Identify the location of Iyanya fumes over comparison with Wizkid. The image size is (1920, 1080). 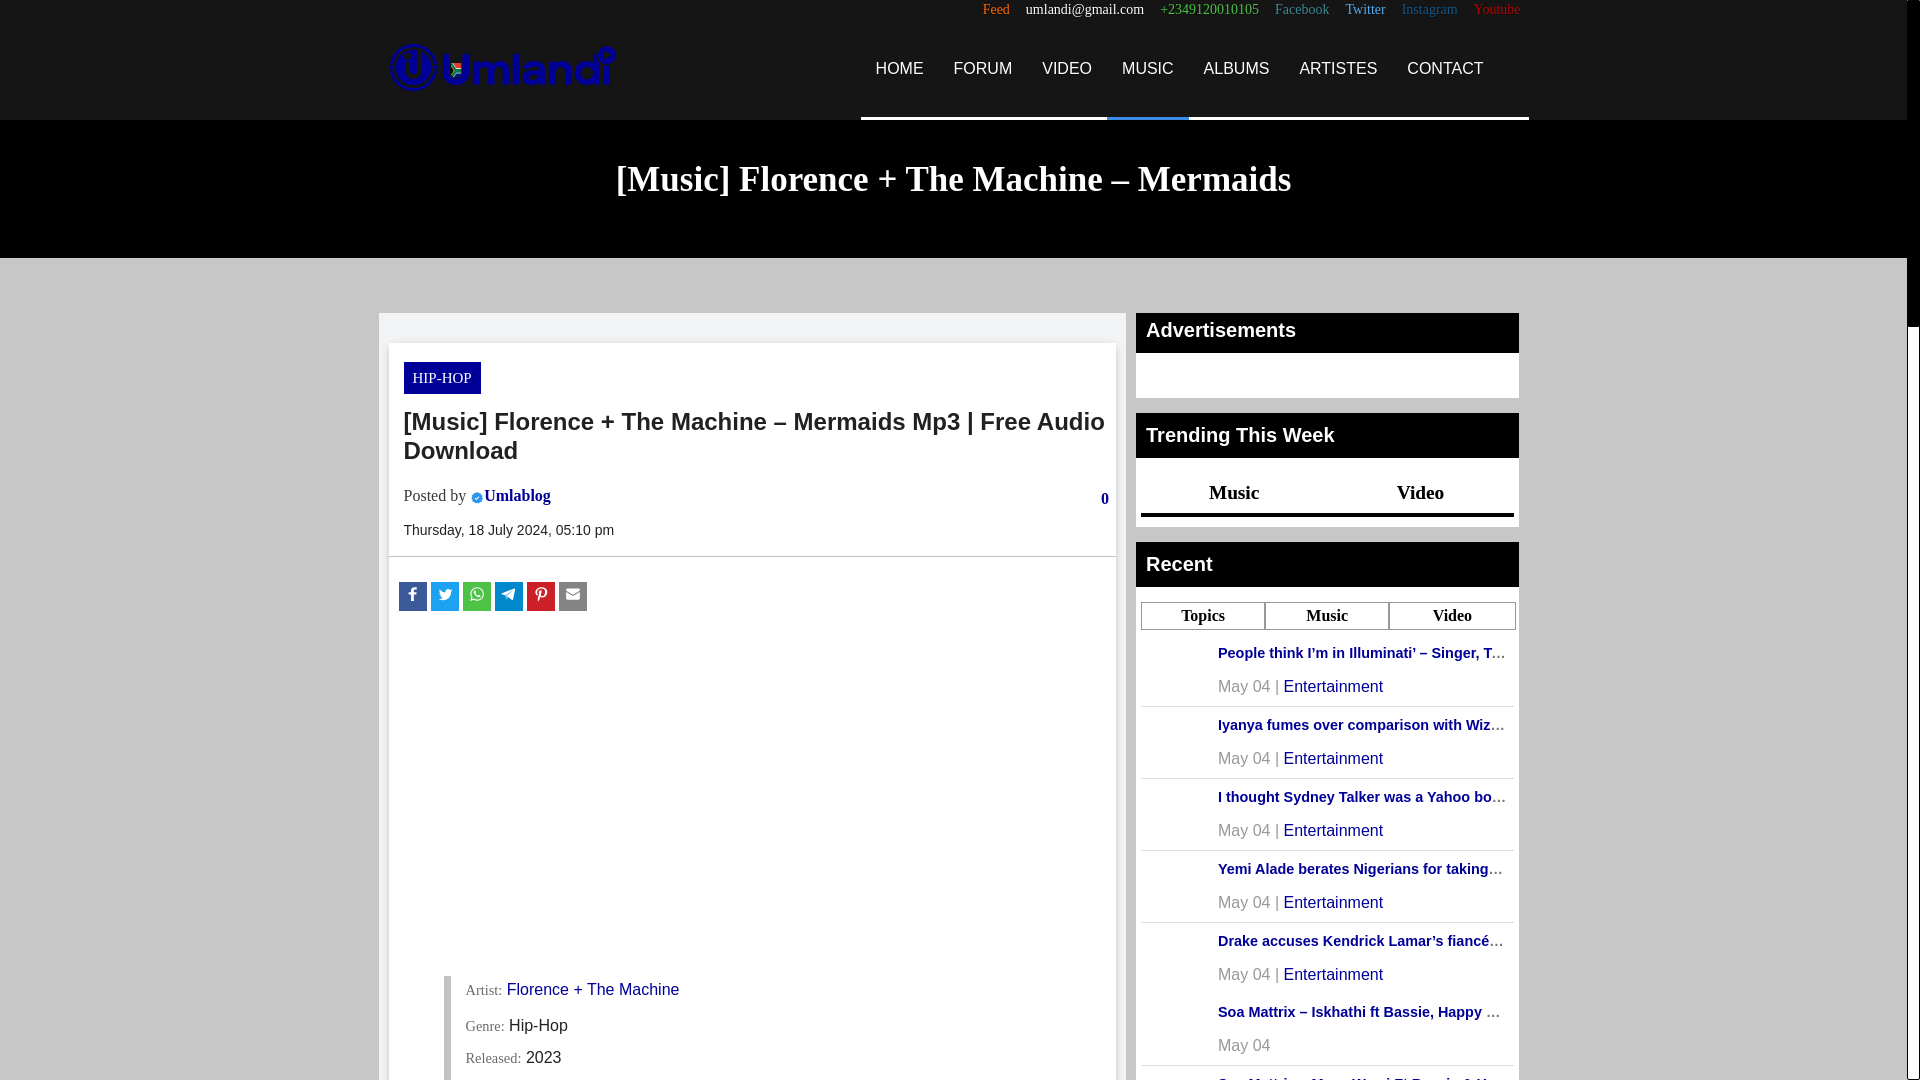
(1364, 725).